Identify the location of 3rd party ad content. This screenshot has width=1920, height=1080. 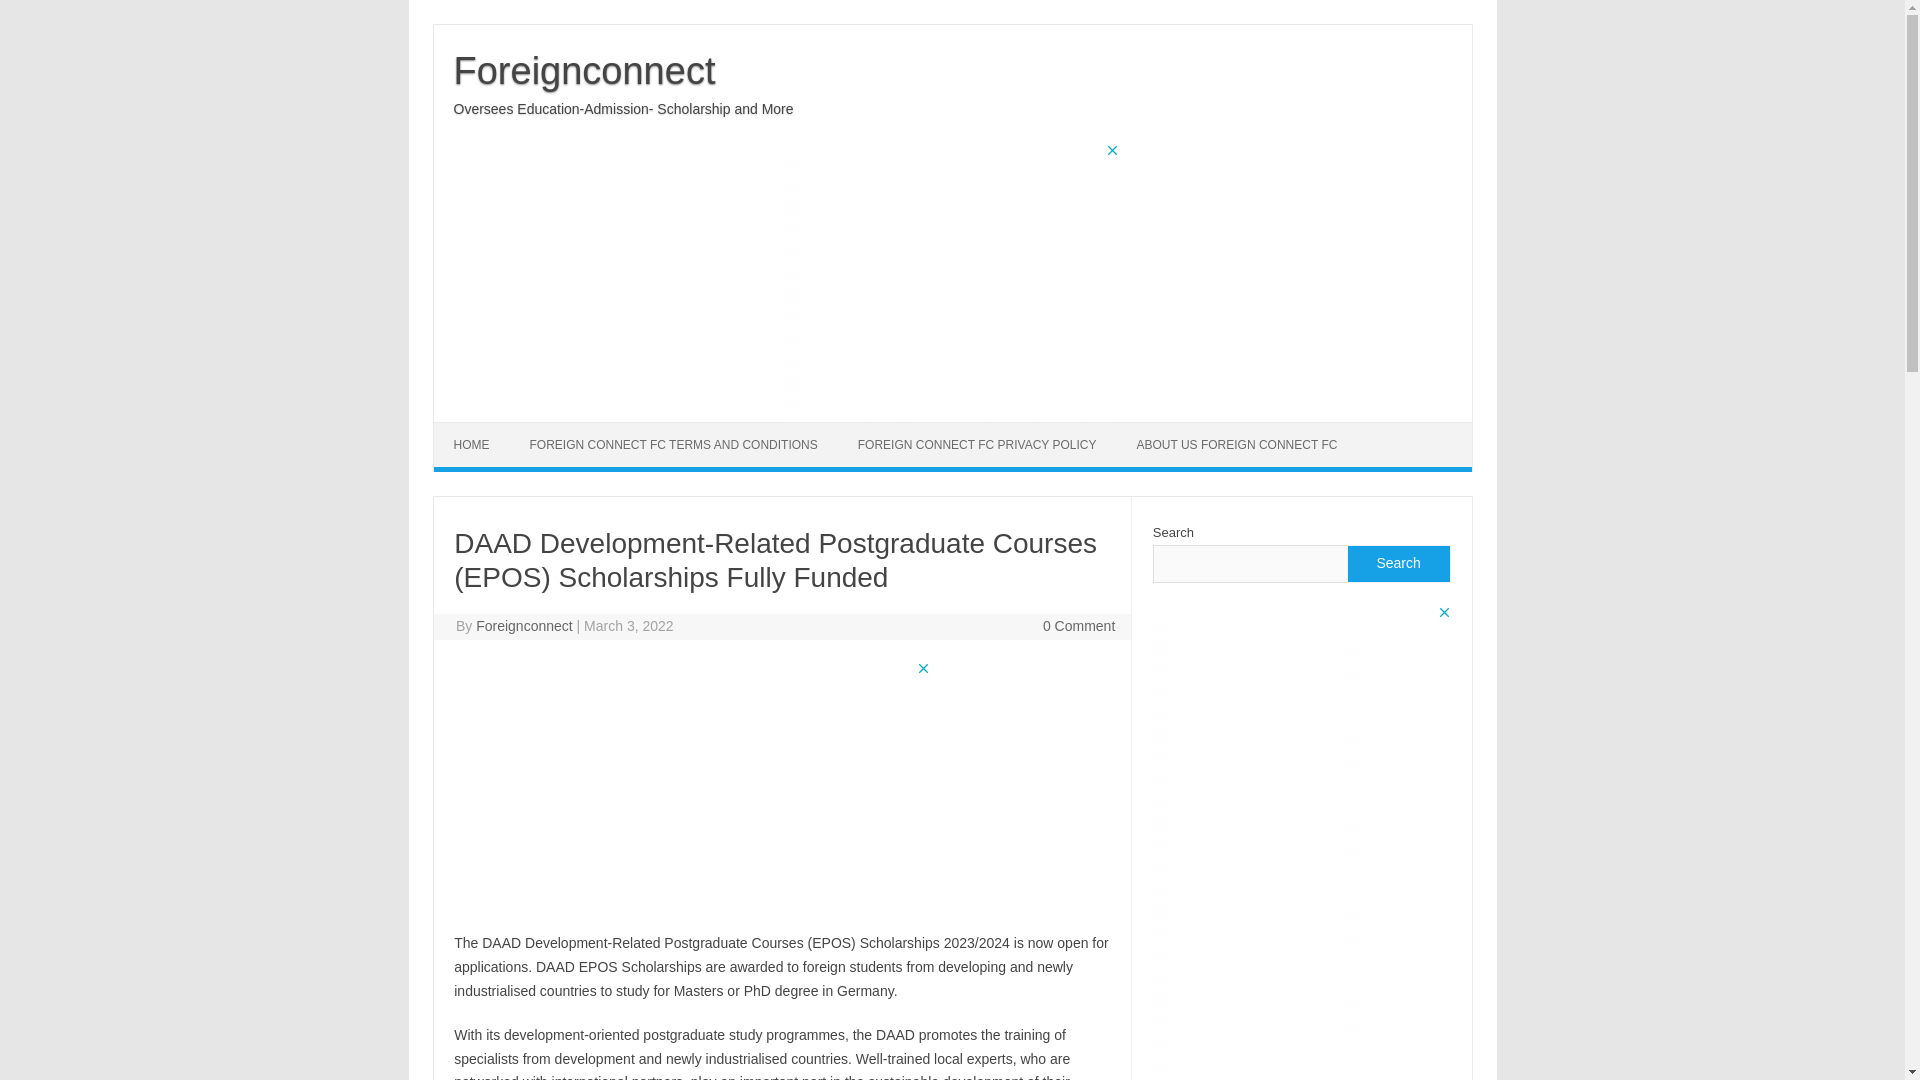
(781, 784).